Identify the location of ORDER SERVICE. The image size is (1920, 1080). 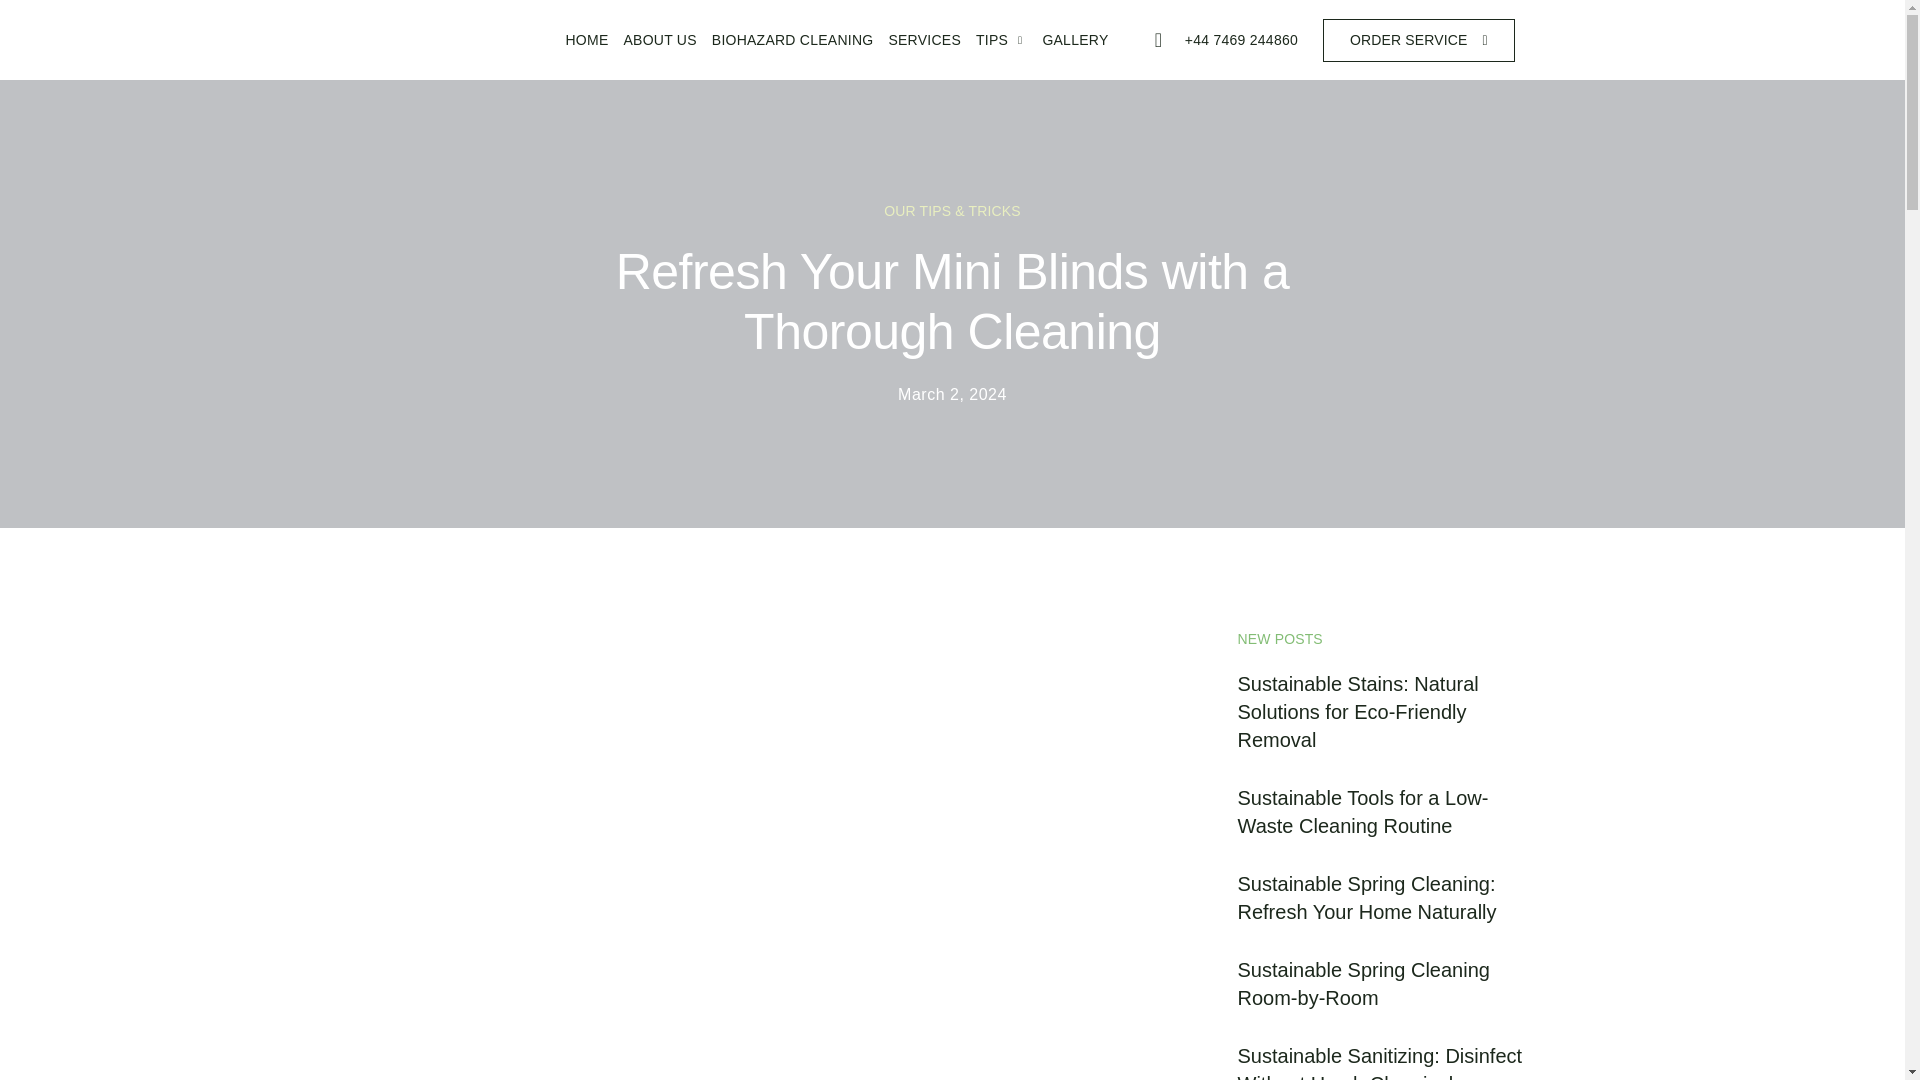
(1418, 38).